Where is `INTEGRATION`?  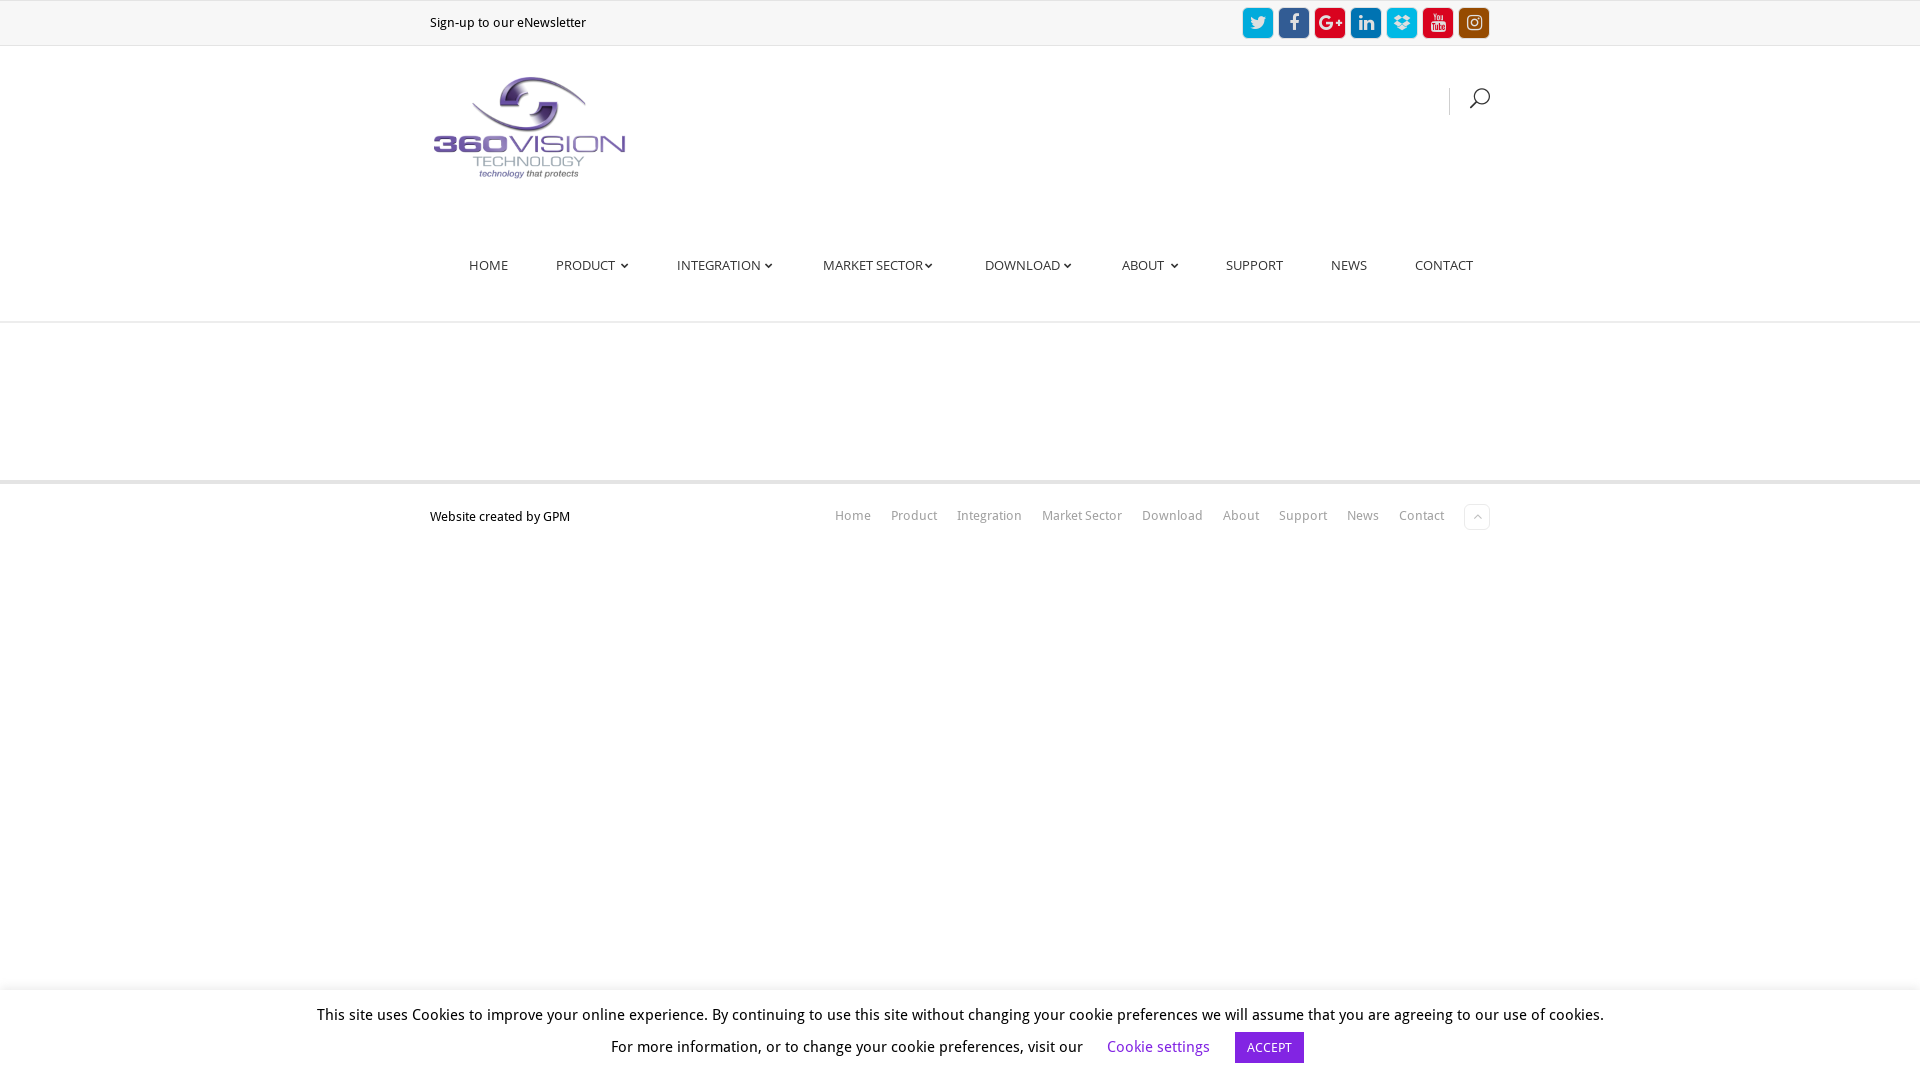
INTEGRATION is located at coordinates (726, 266).